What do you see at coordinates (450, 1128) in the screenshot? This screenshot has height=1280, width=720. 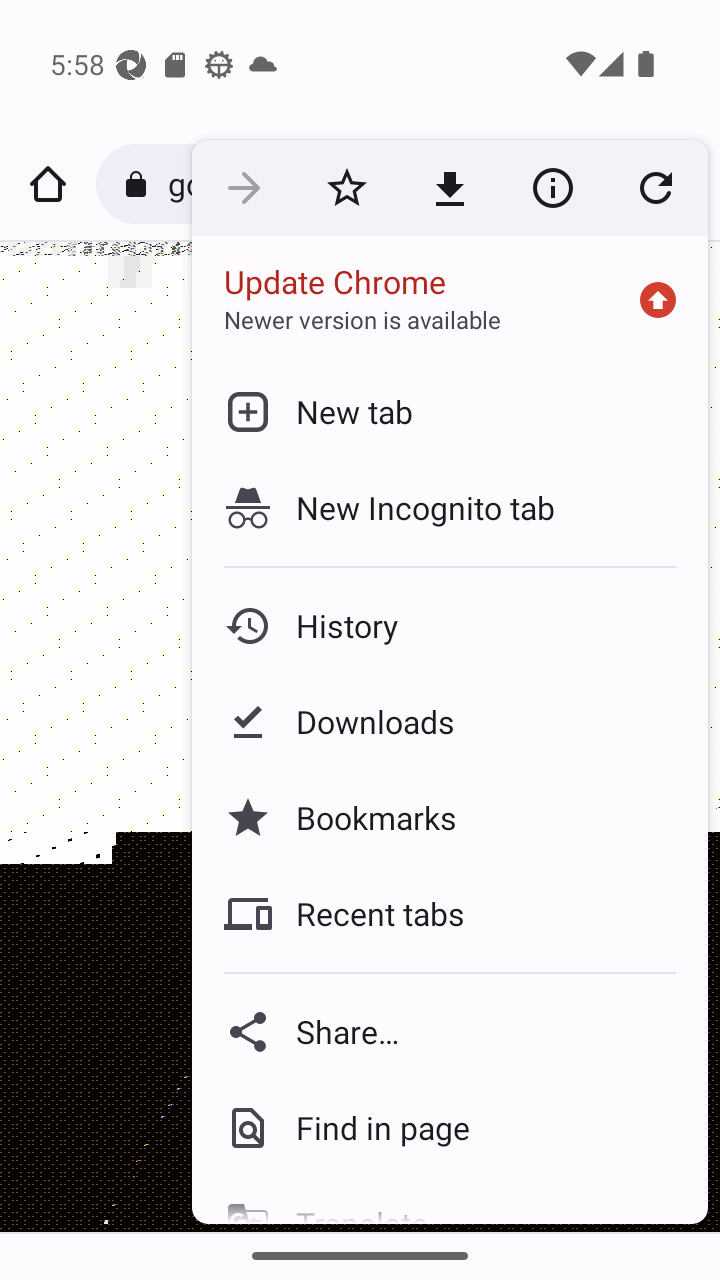 I see `Find in page` at bounding box center [450, 1128].